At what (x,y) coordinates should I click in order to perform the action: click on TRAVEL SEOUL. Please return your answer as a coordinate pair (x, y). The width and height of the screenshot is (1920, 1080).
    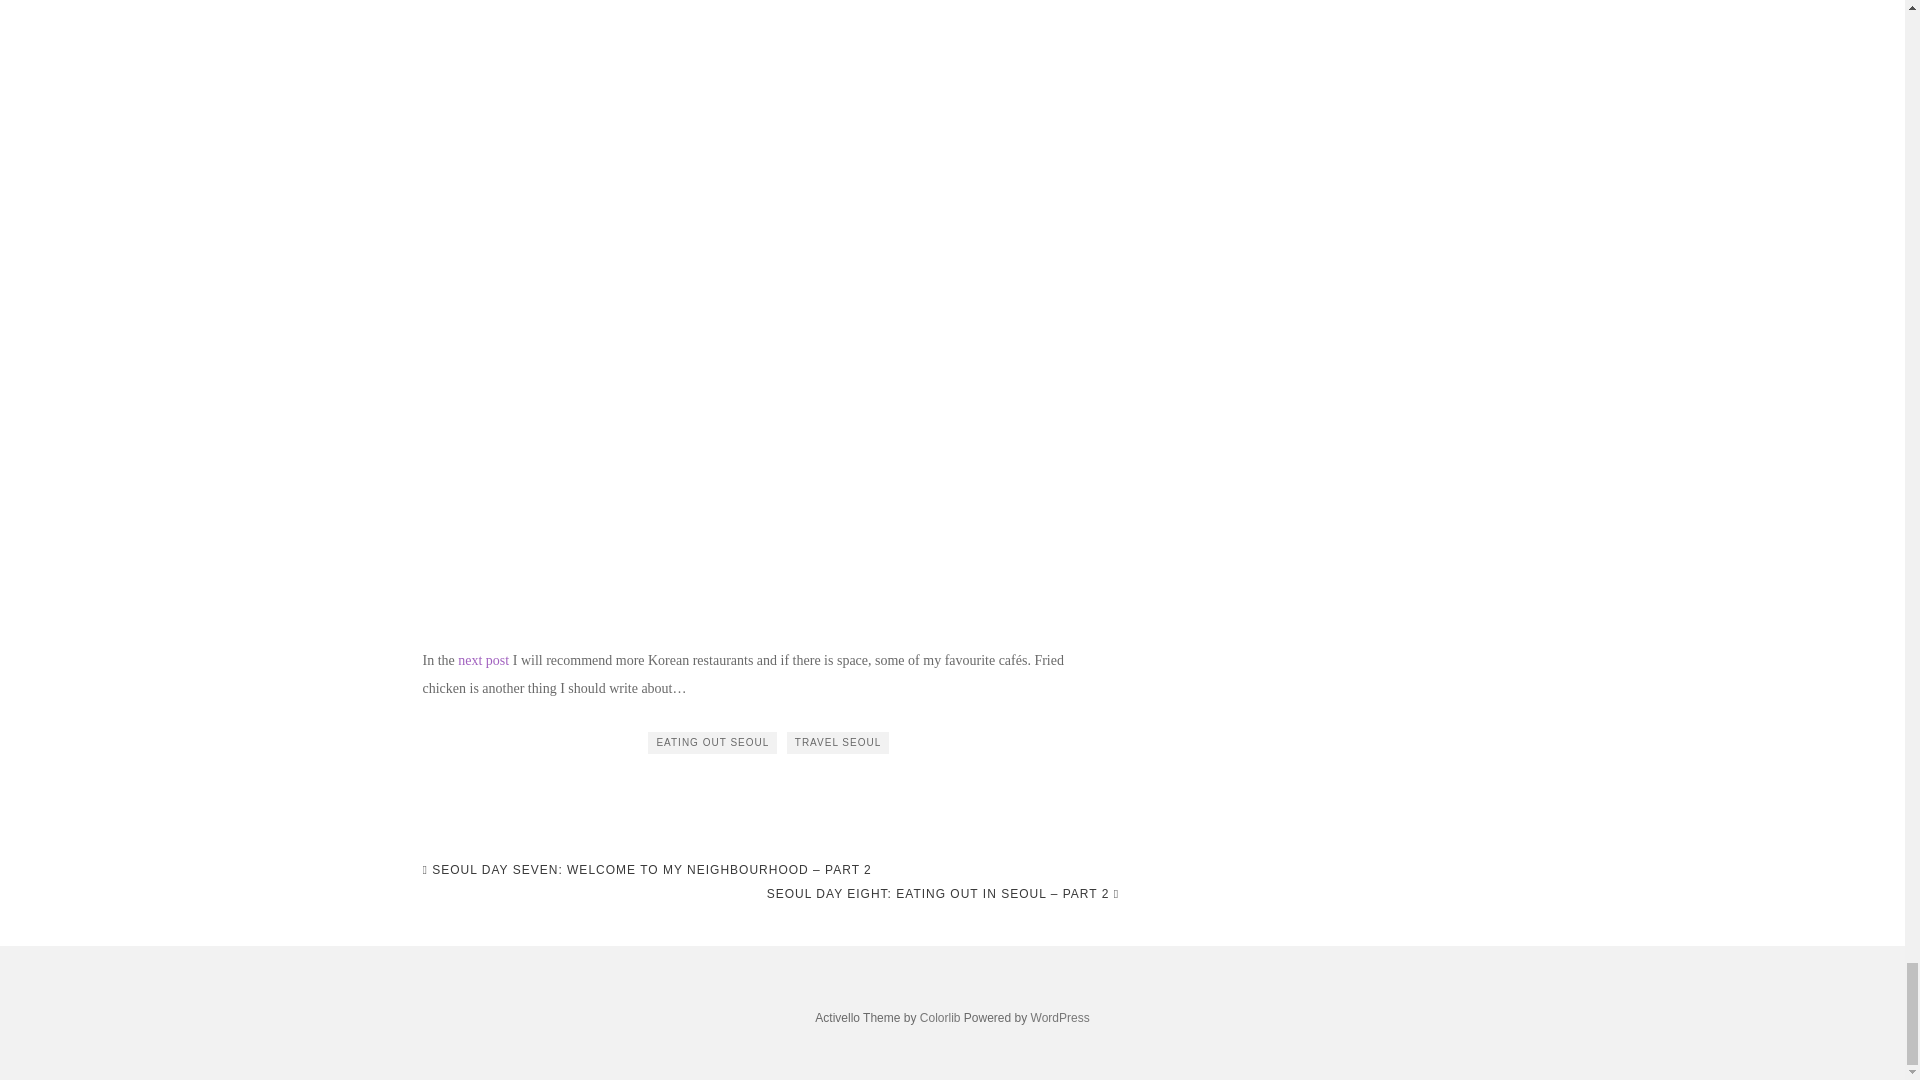
    Looking at the image, I should click on (838, 742).